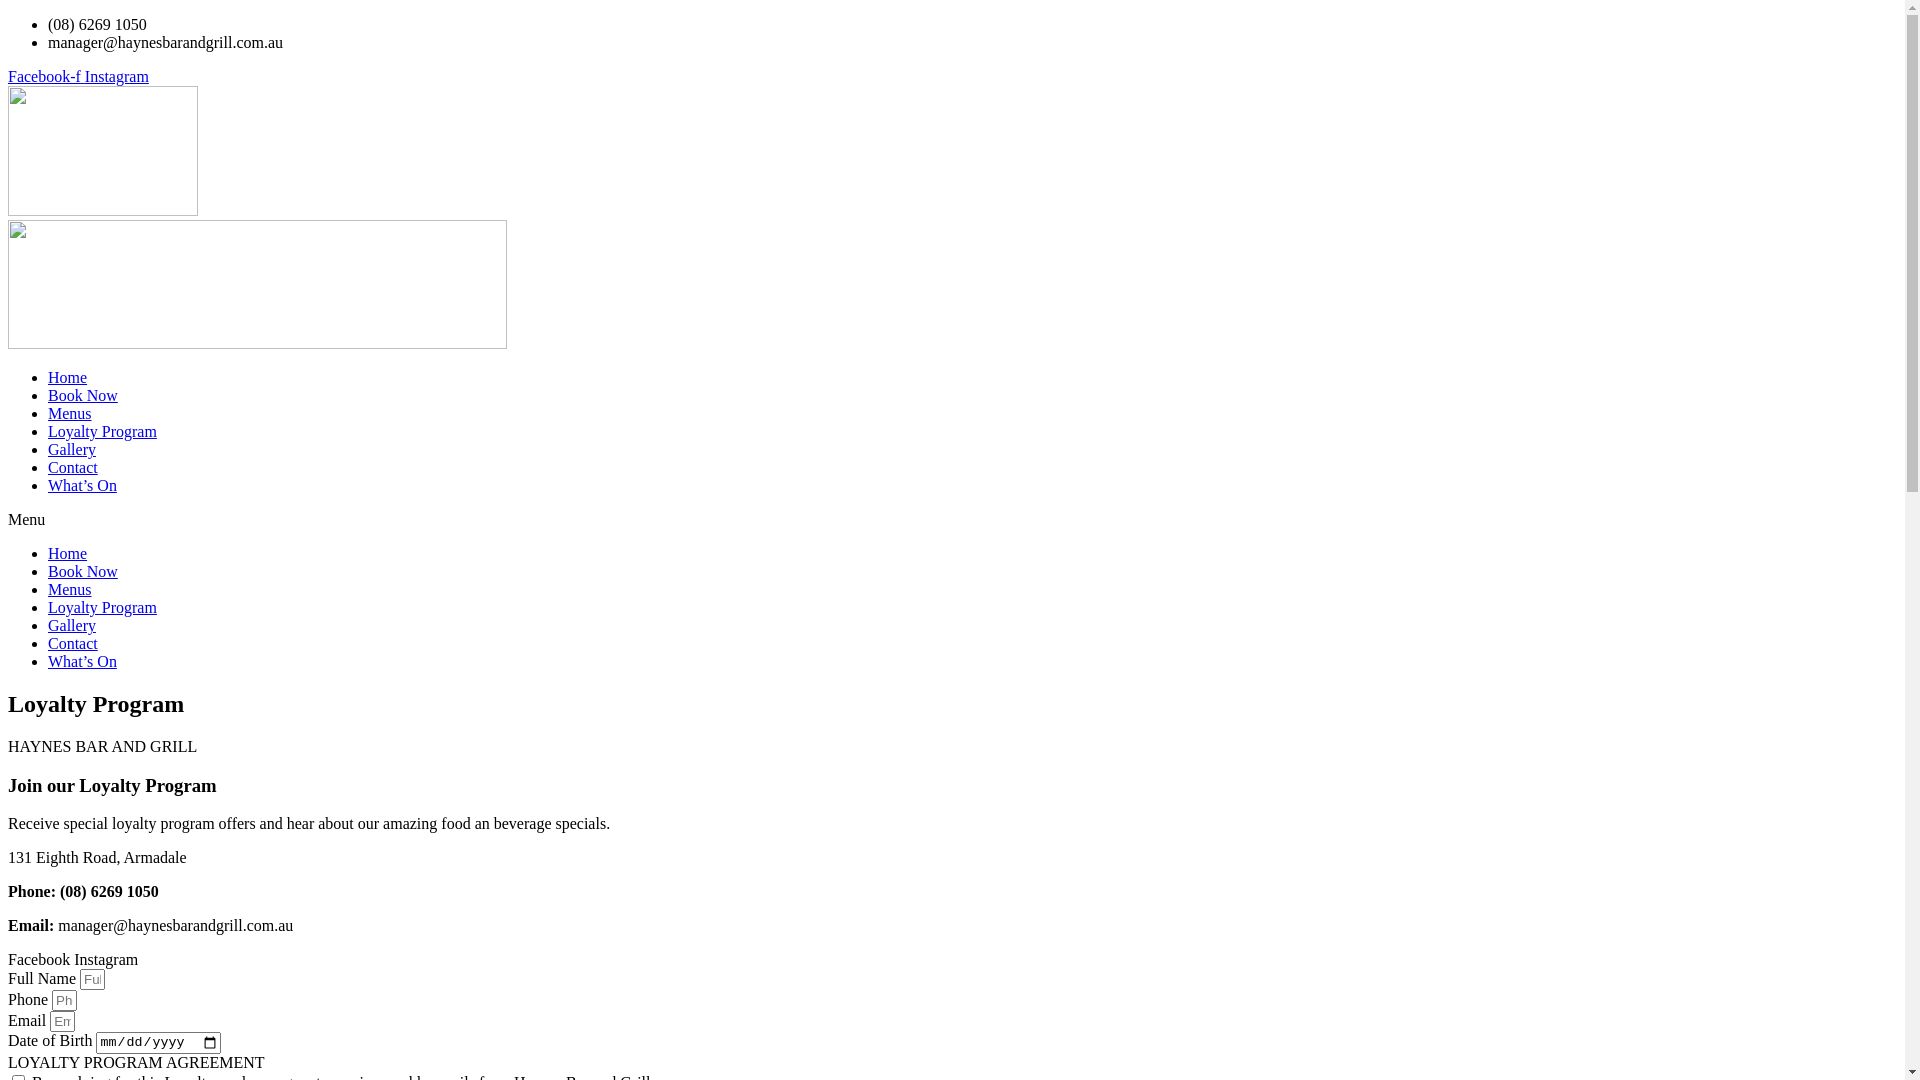 This screenshot has height=1080, width=1920. What do you see at coordinates (102, 608) in the screenshot?
I see `Loyalty Program` at bounding box center [102, 608].